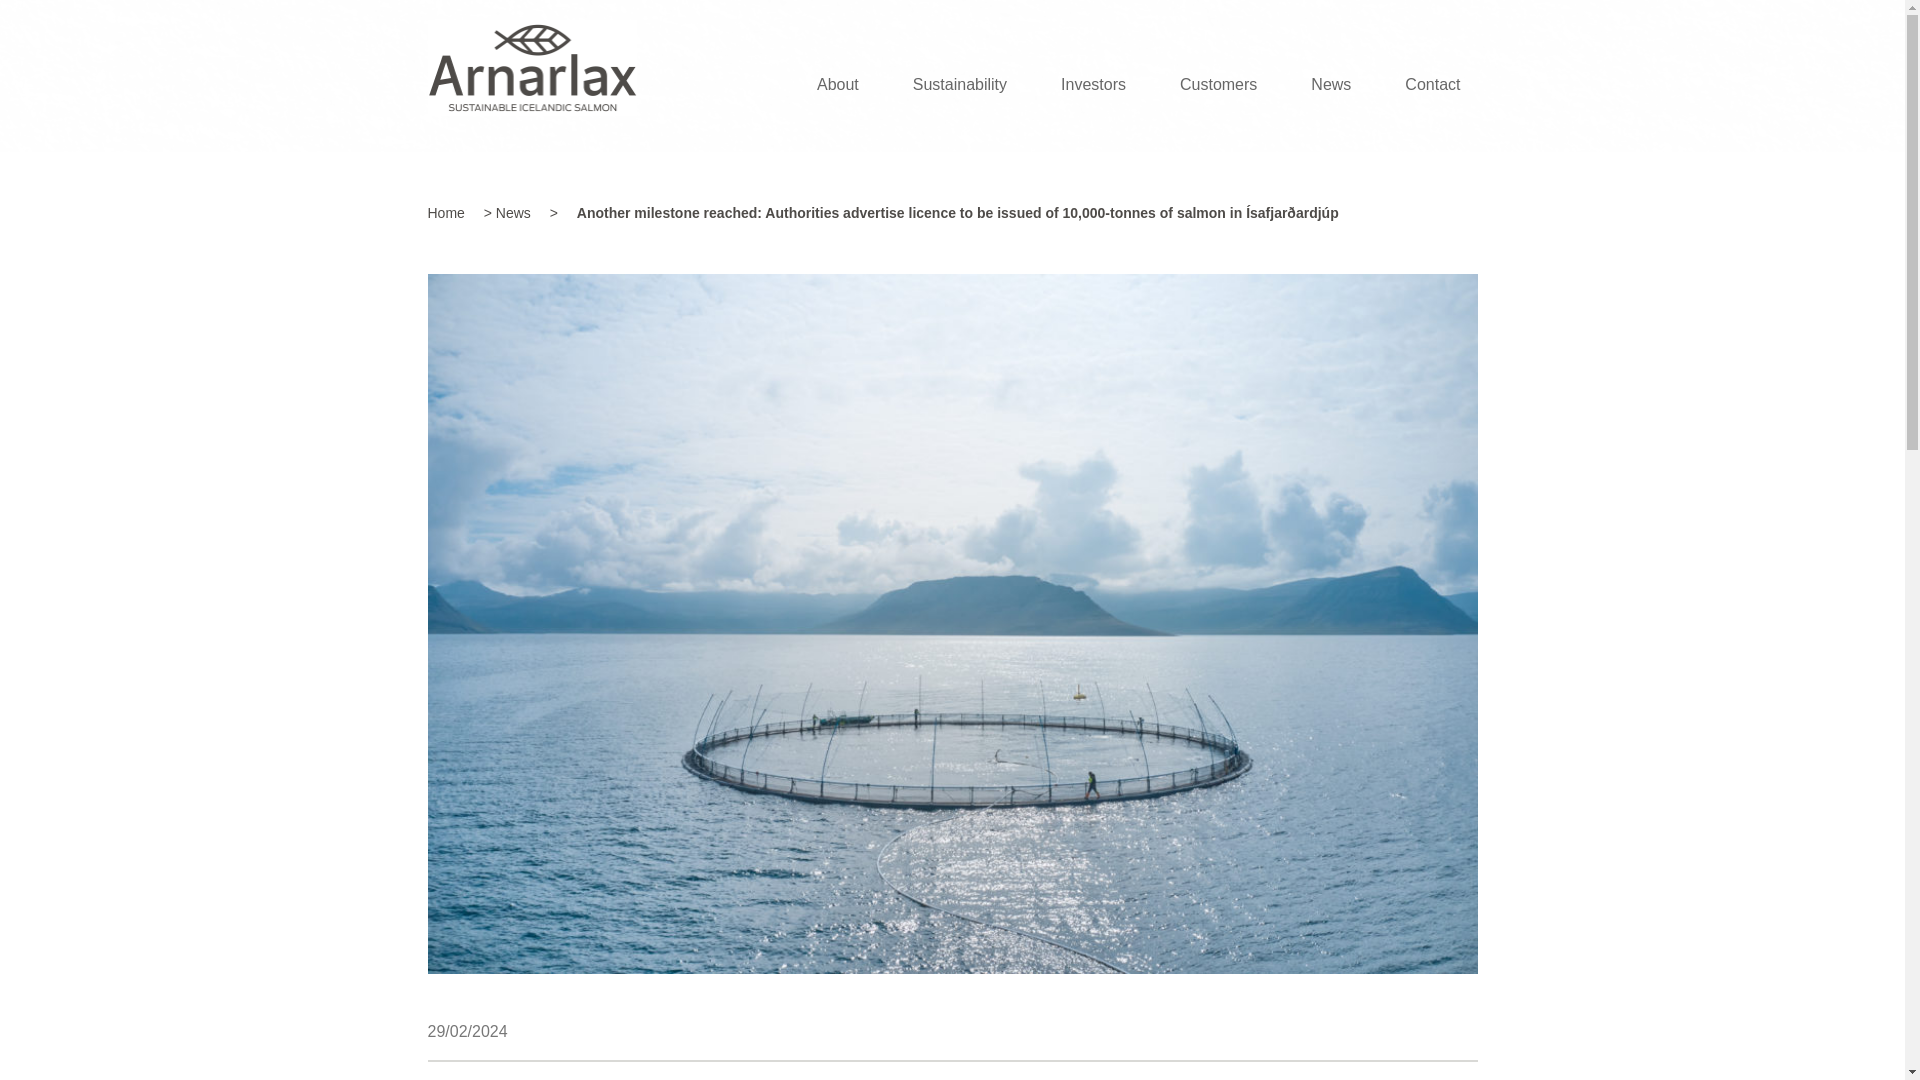  Describe the element at coordinates (838, 85) in the screenshot. I see `About` at that location.